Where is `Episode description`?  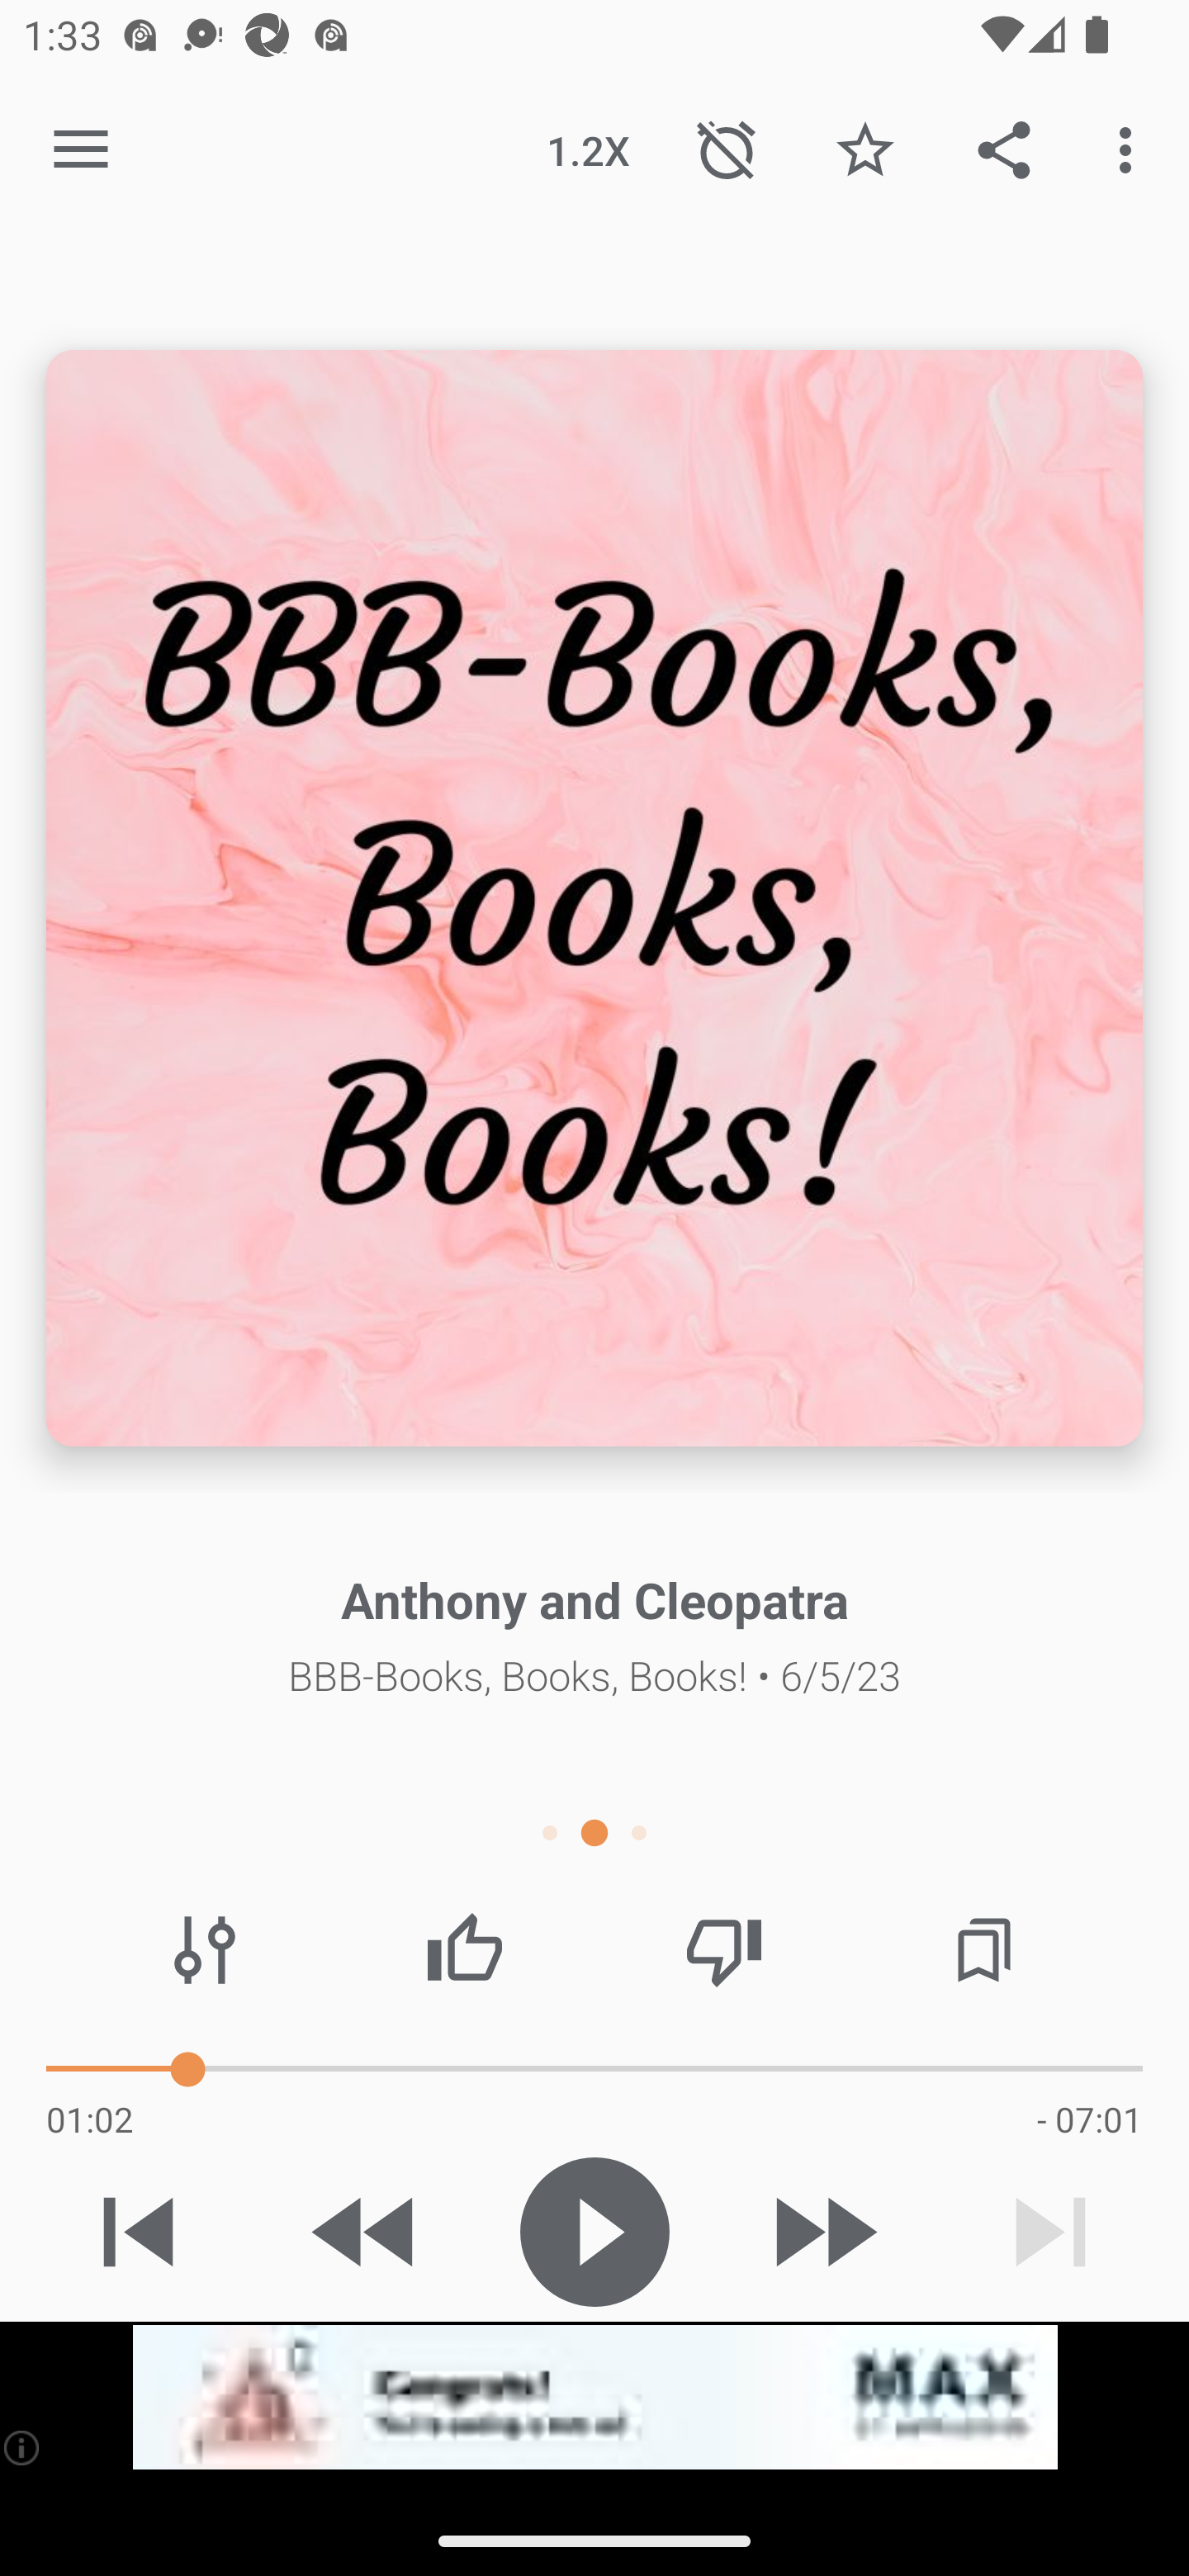
Episode description is located at coordinates (594, 898).